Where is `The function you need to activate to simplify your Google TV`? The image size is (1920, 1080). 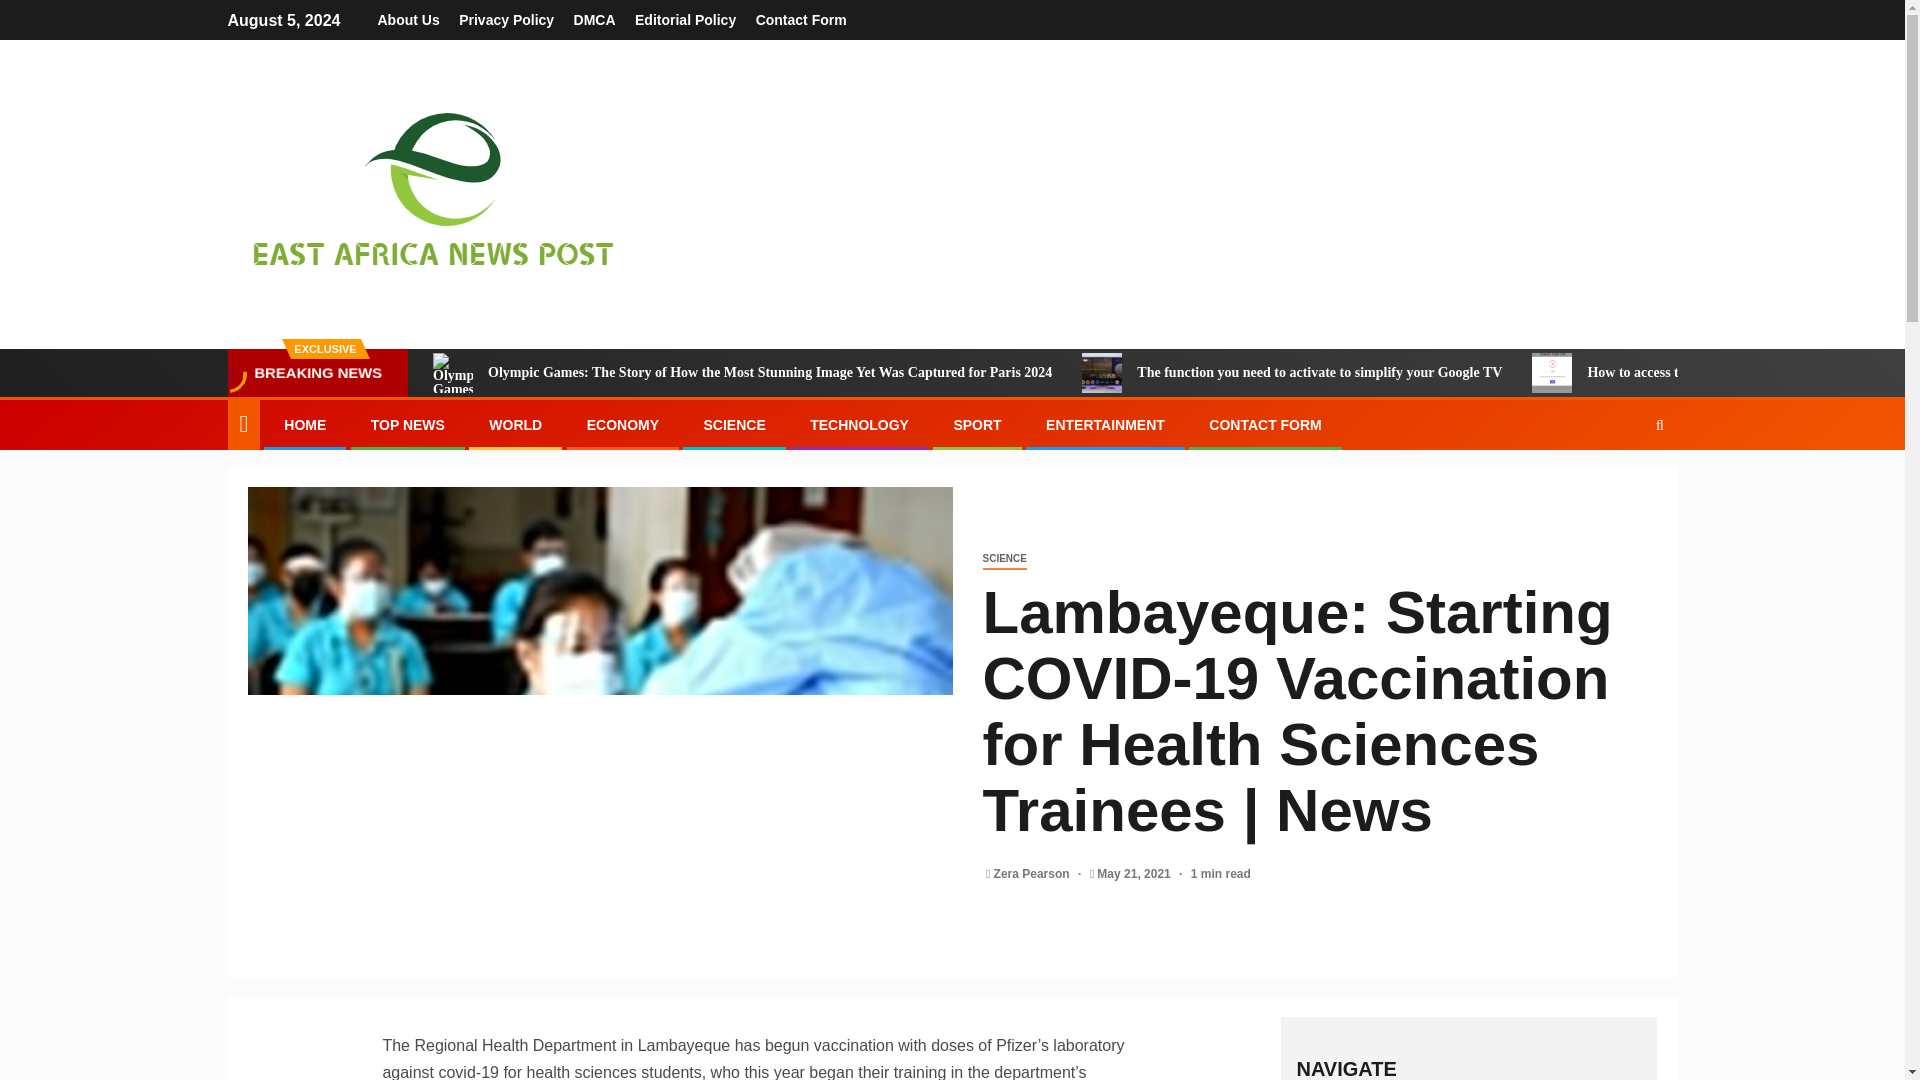 The function you need to activate to simplify your Google TV is located at coordinates (1292, 373).